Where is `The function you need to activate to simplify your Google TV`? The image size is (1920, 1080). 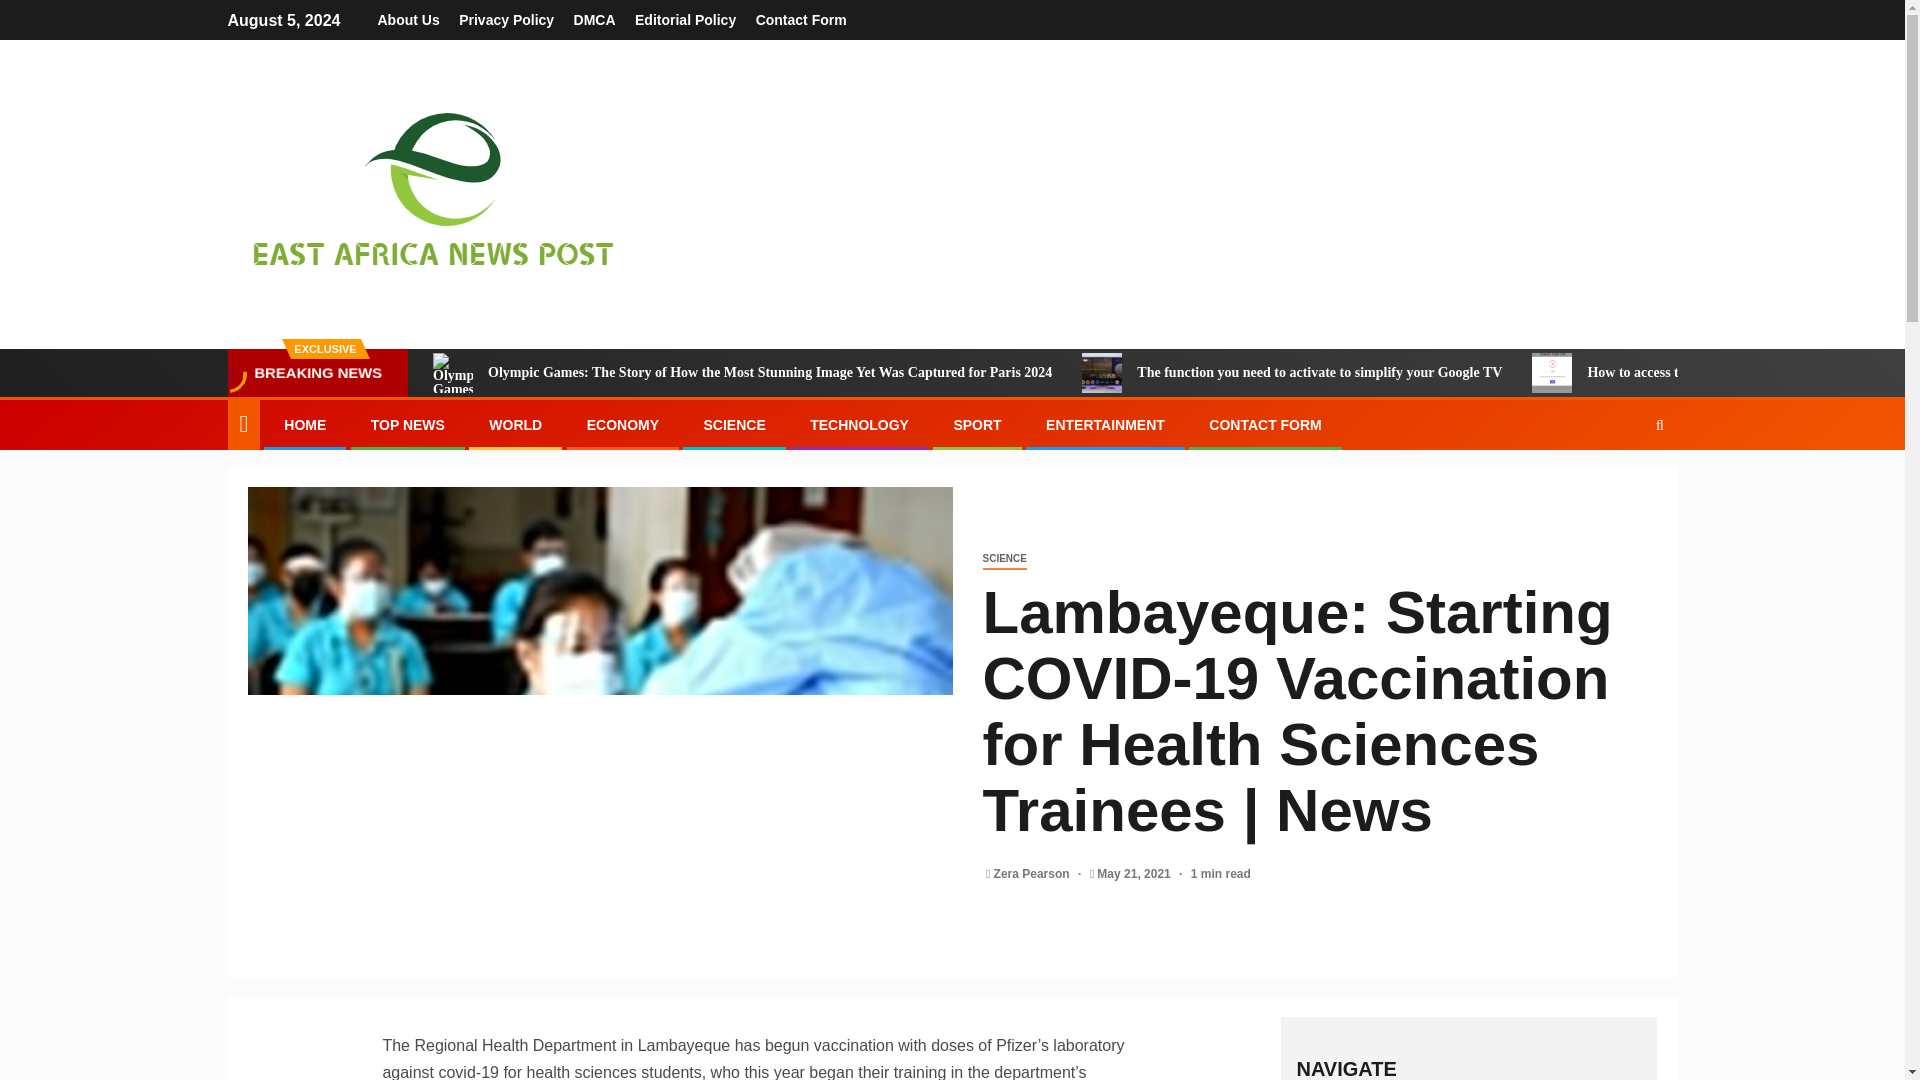 The function you need to activate to simplify your Google TV is located at coordinates (1292, 373).